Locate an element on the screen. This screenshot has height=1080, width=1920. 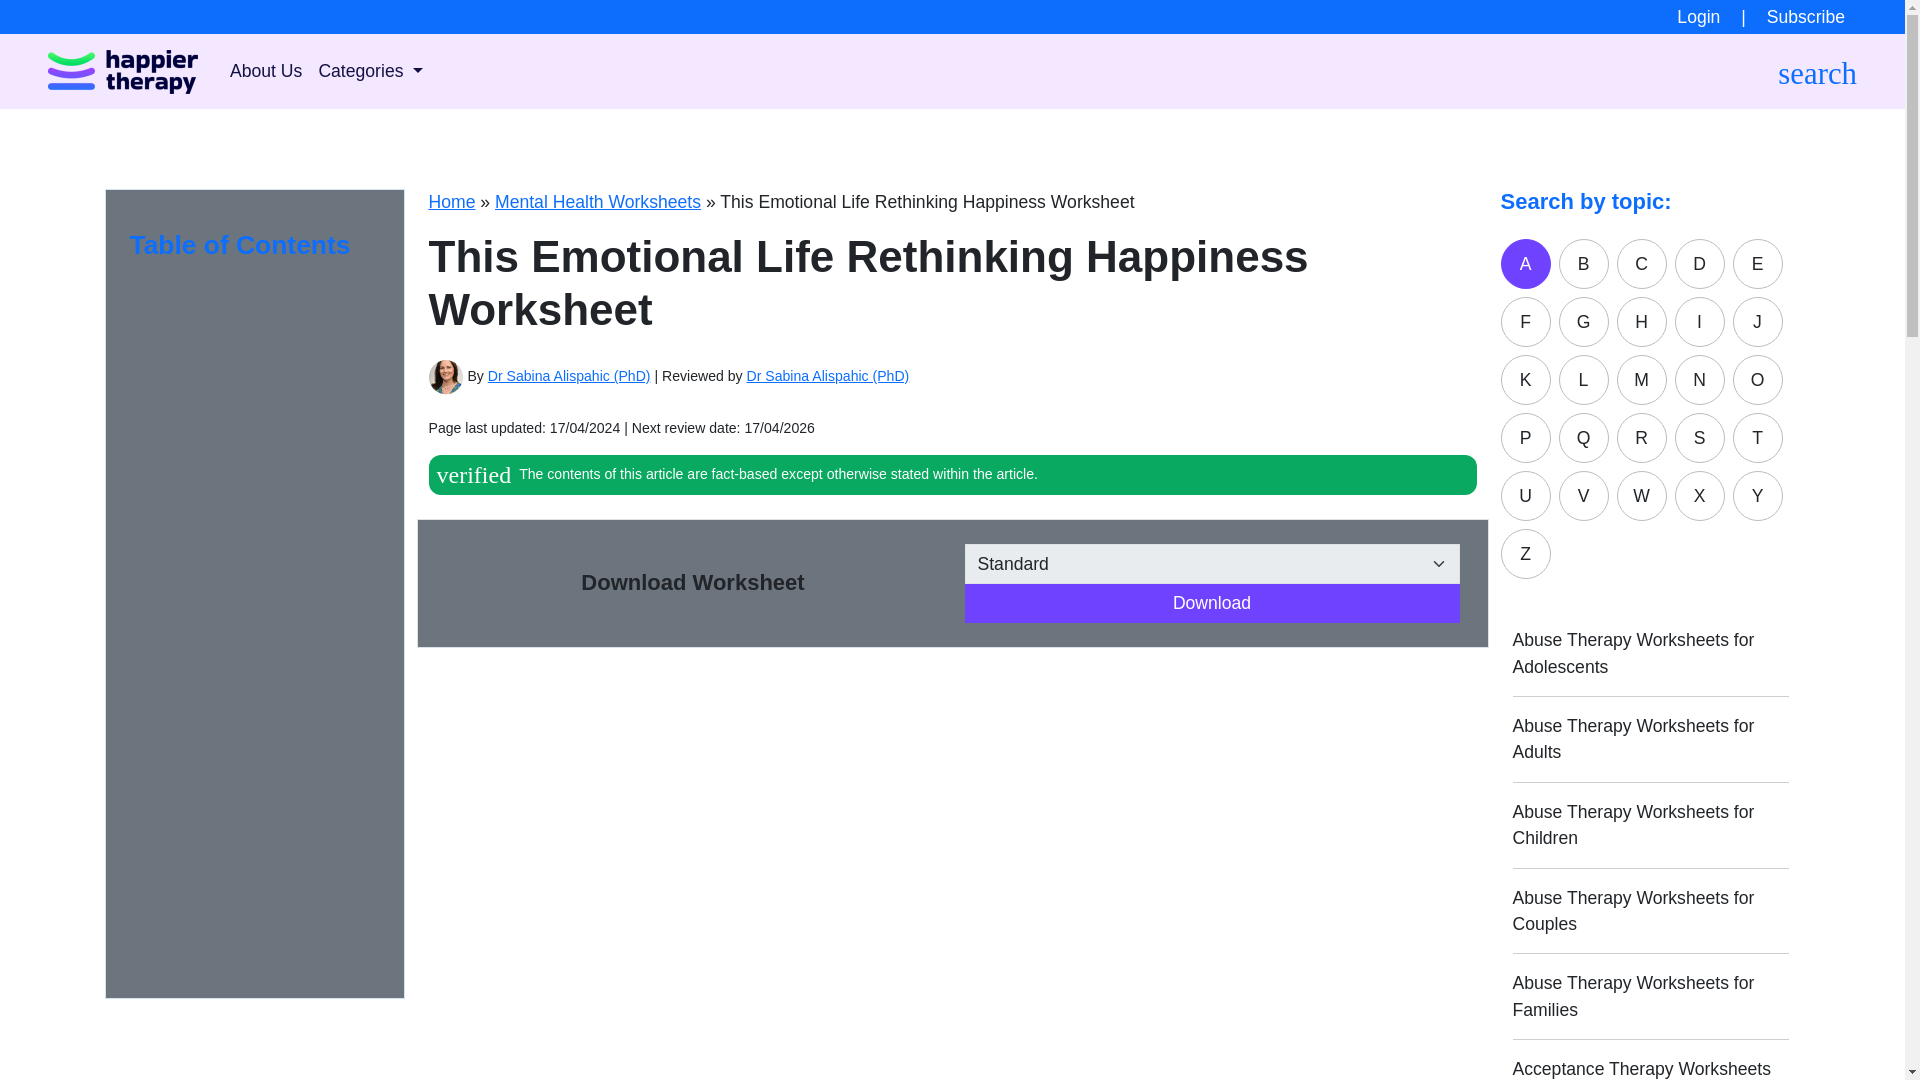
About Us is located at coordinates (266, 70).